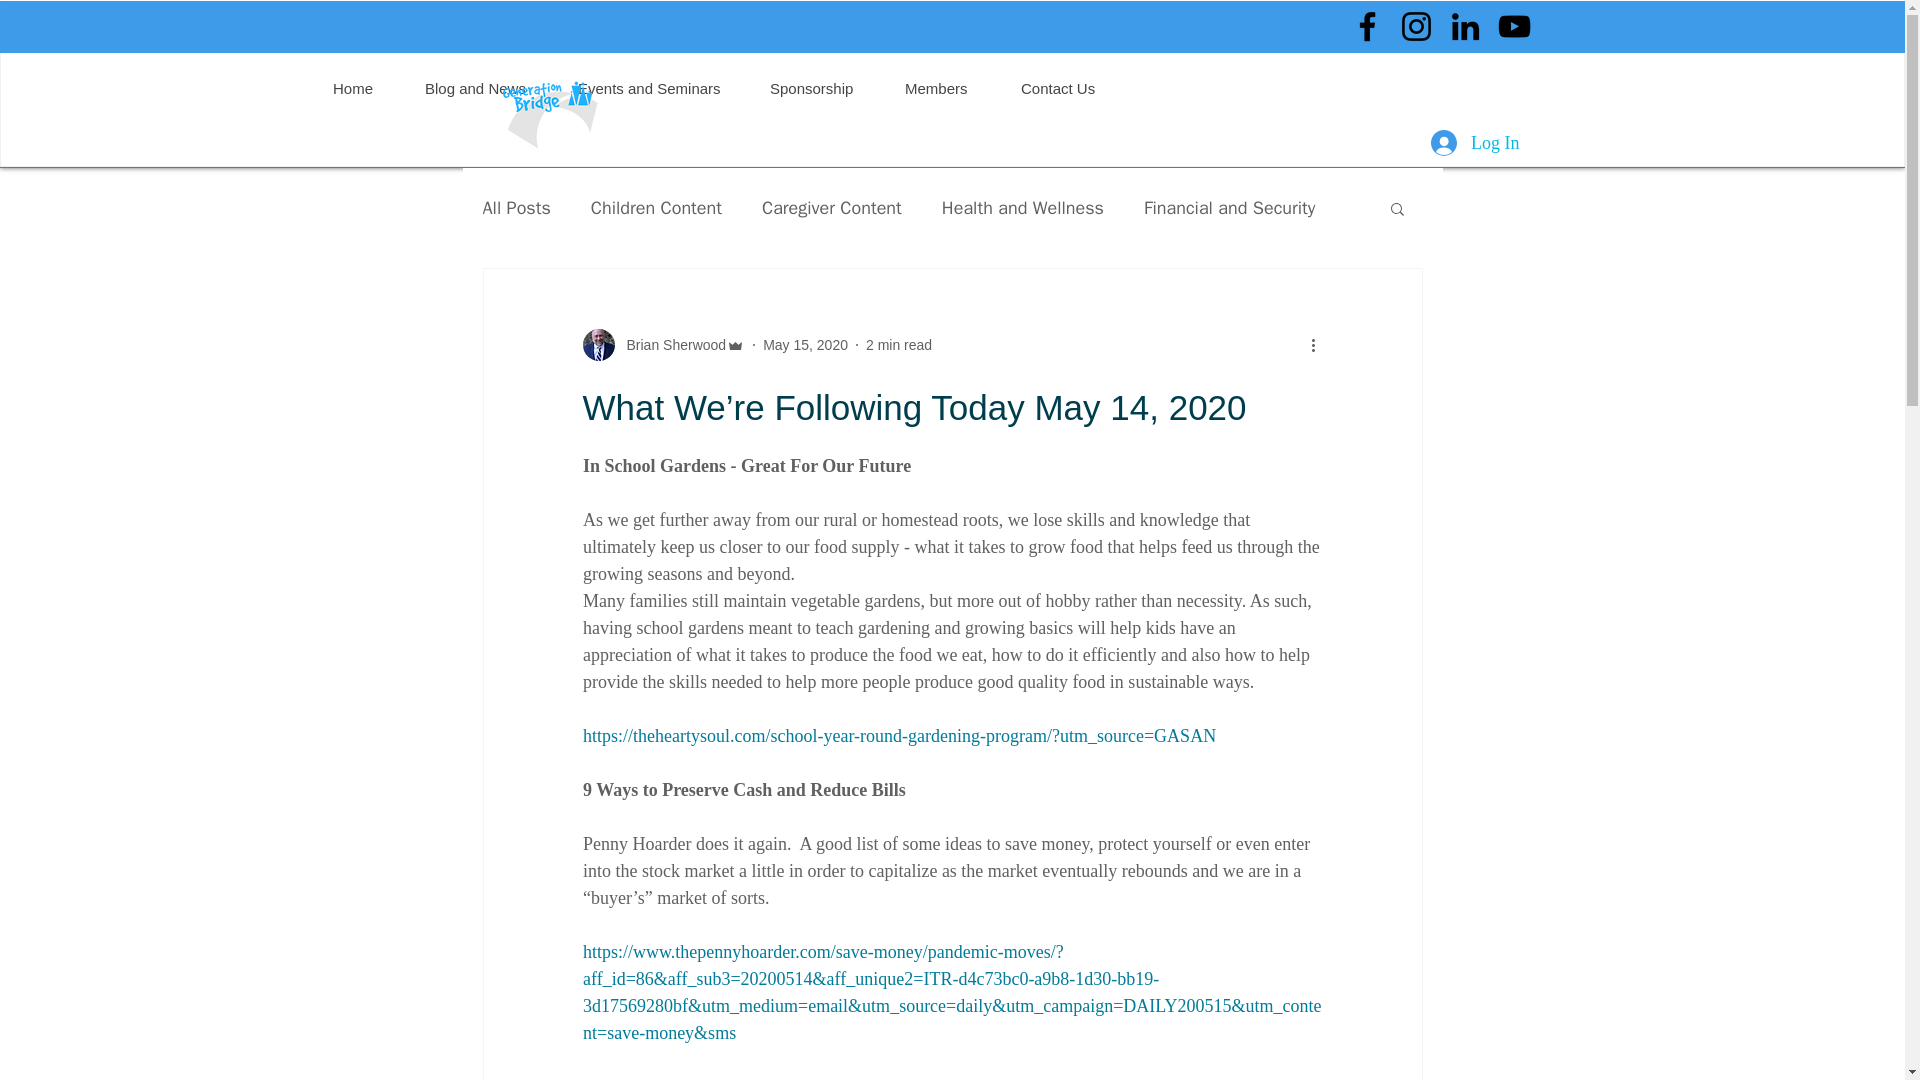 This screenshot has width=1920, height=1080. Describe the element at coordinates (662, 344) in the screenshot. I see `Brian Sherwood` at that location.